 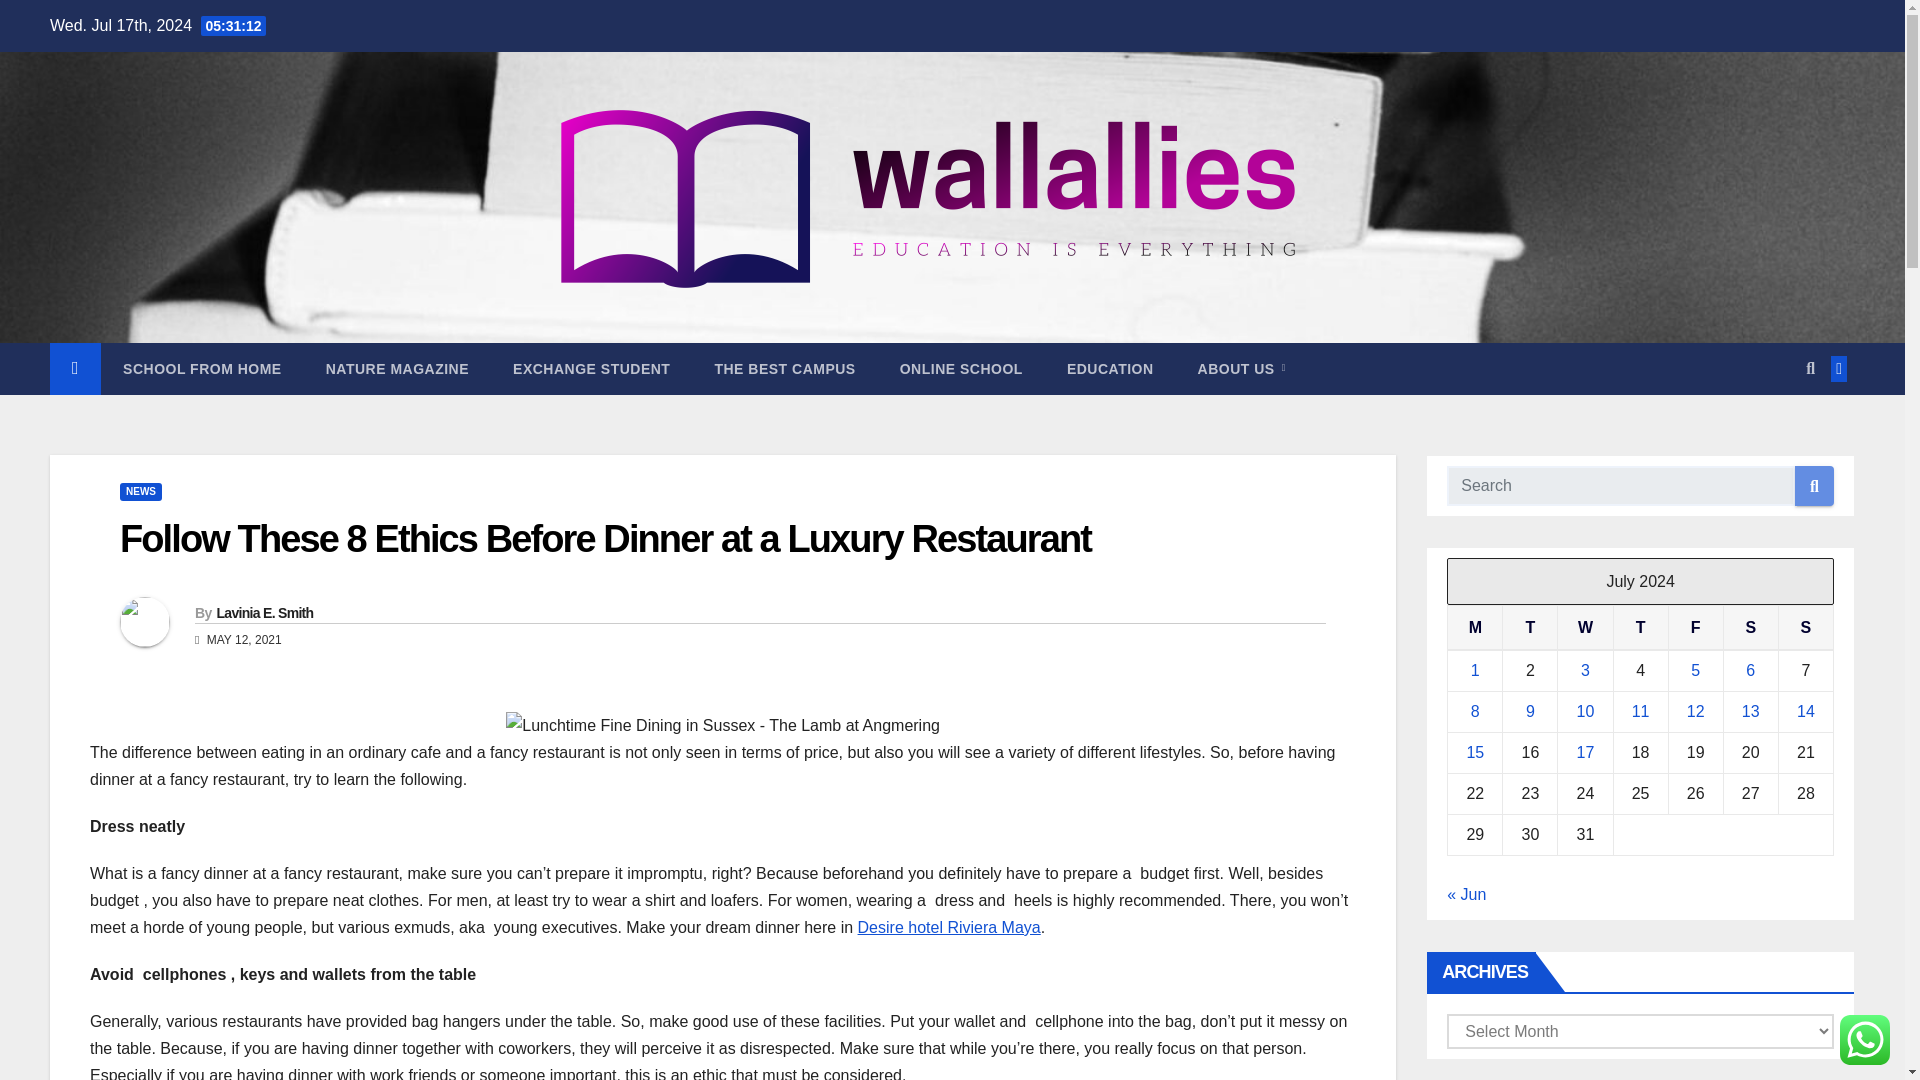 I want to click on Follow These 8 Ethics Before Dinner at a Luxury Restaurant, so click(x=604, y=539).